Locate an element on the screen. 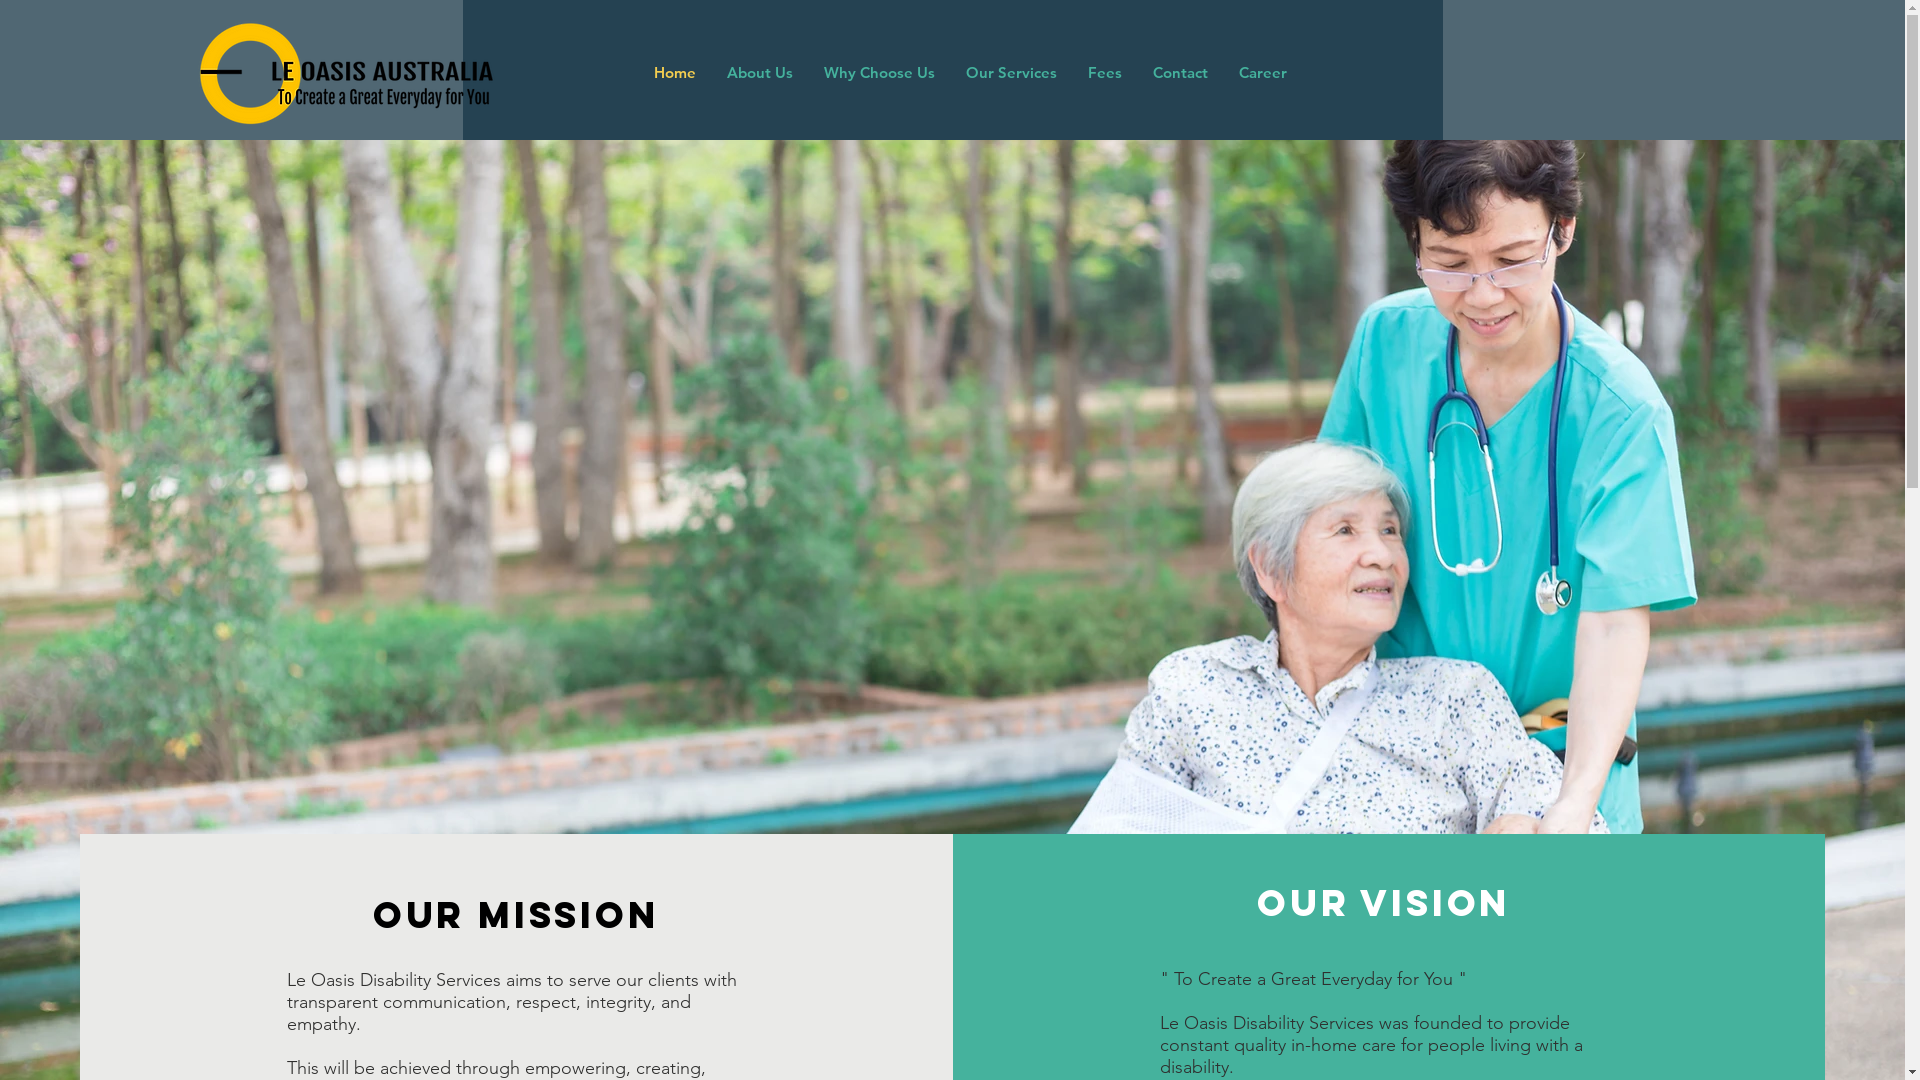  Contact is located at coordinates (1179, 73).